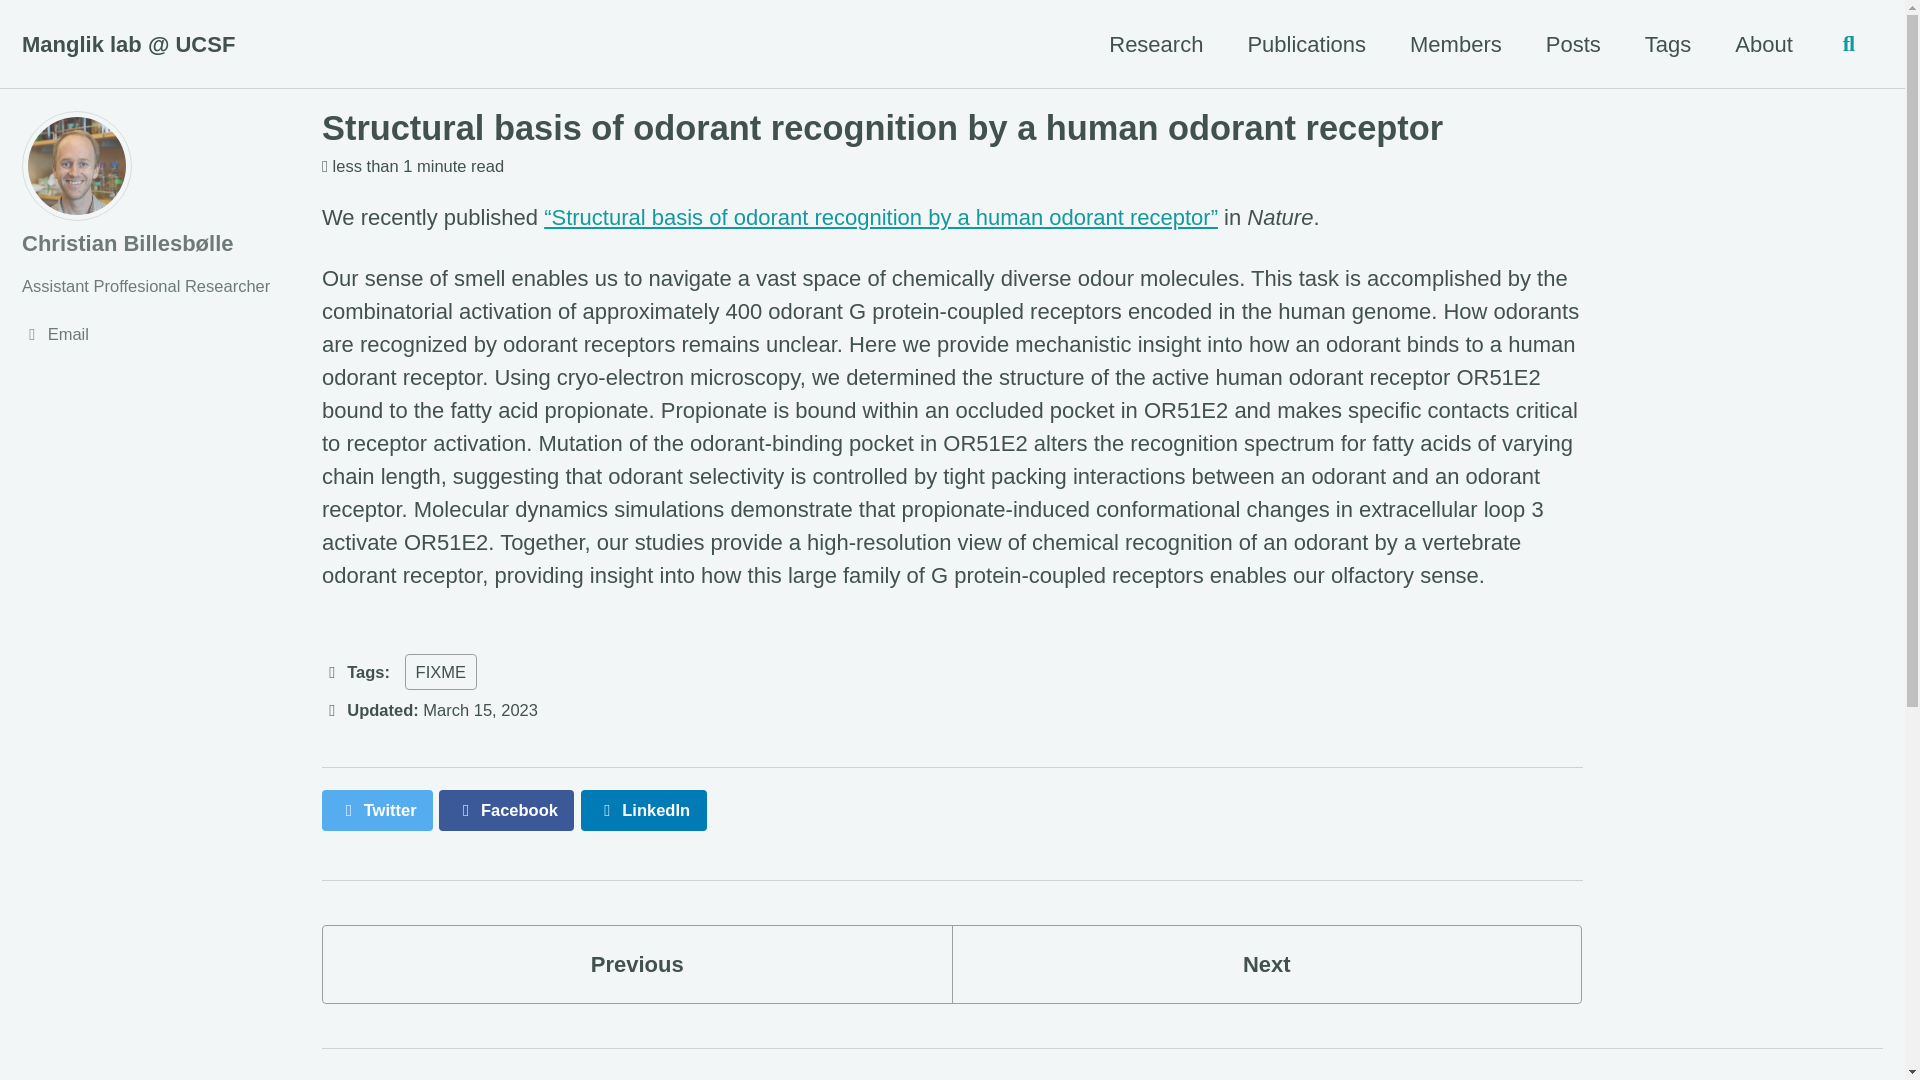 This screenshot has width=1920, height=1080. I want to click on About, so click(1764, 44).